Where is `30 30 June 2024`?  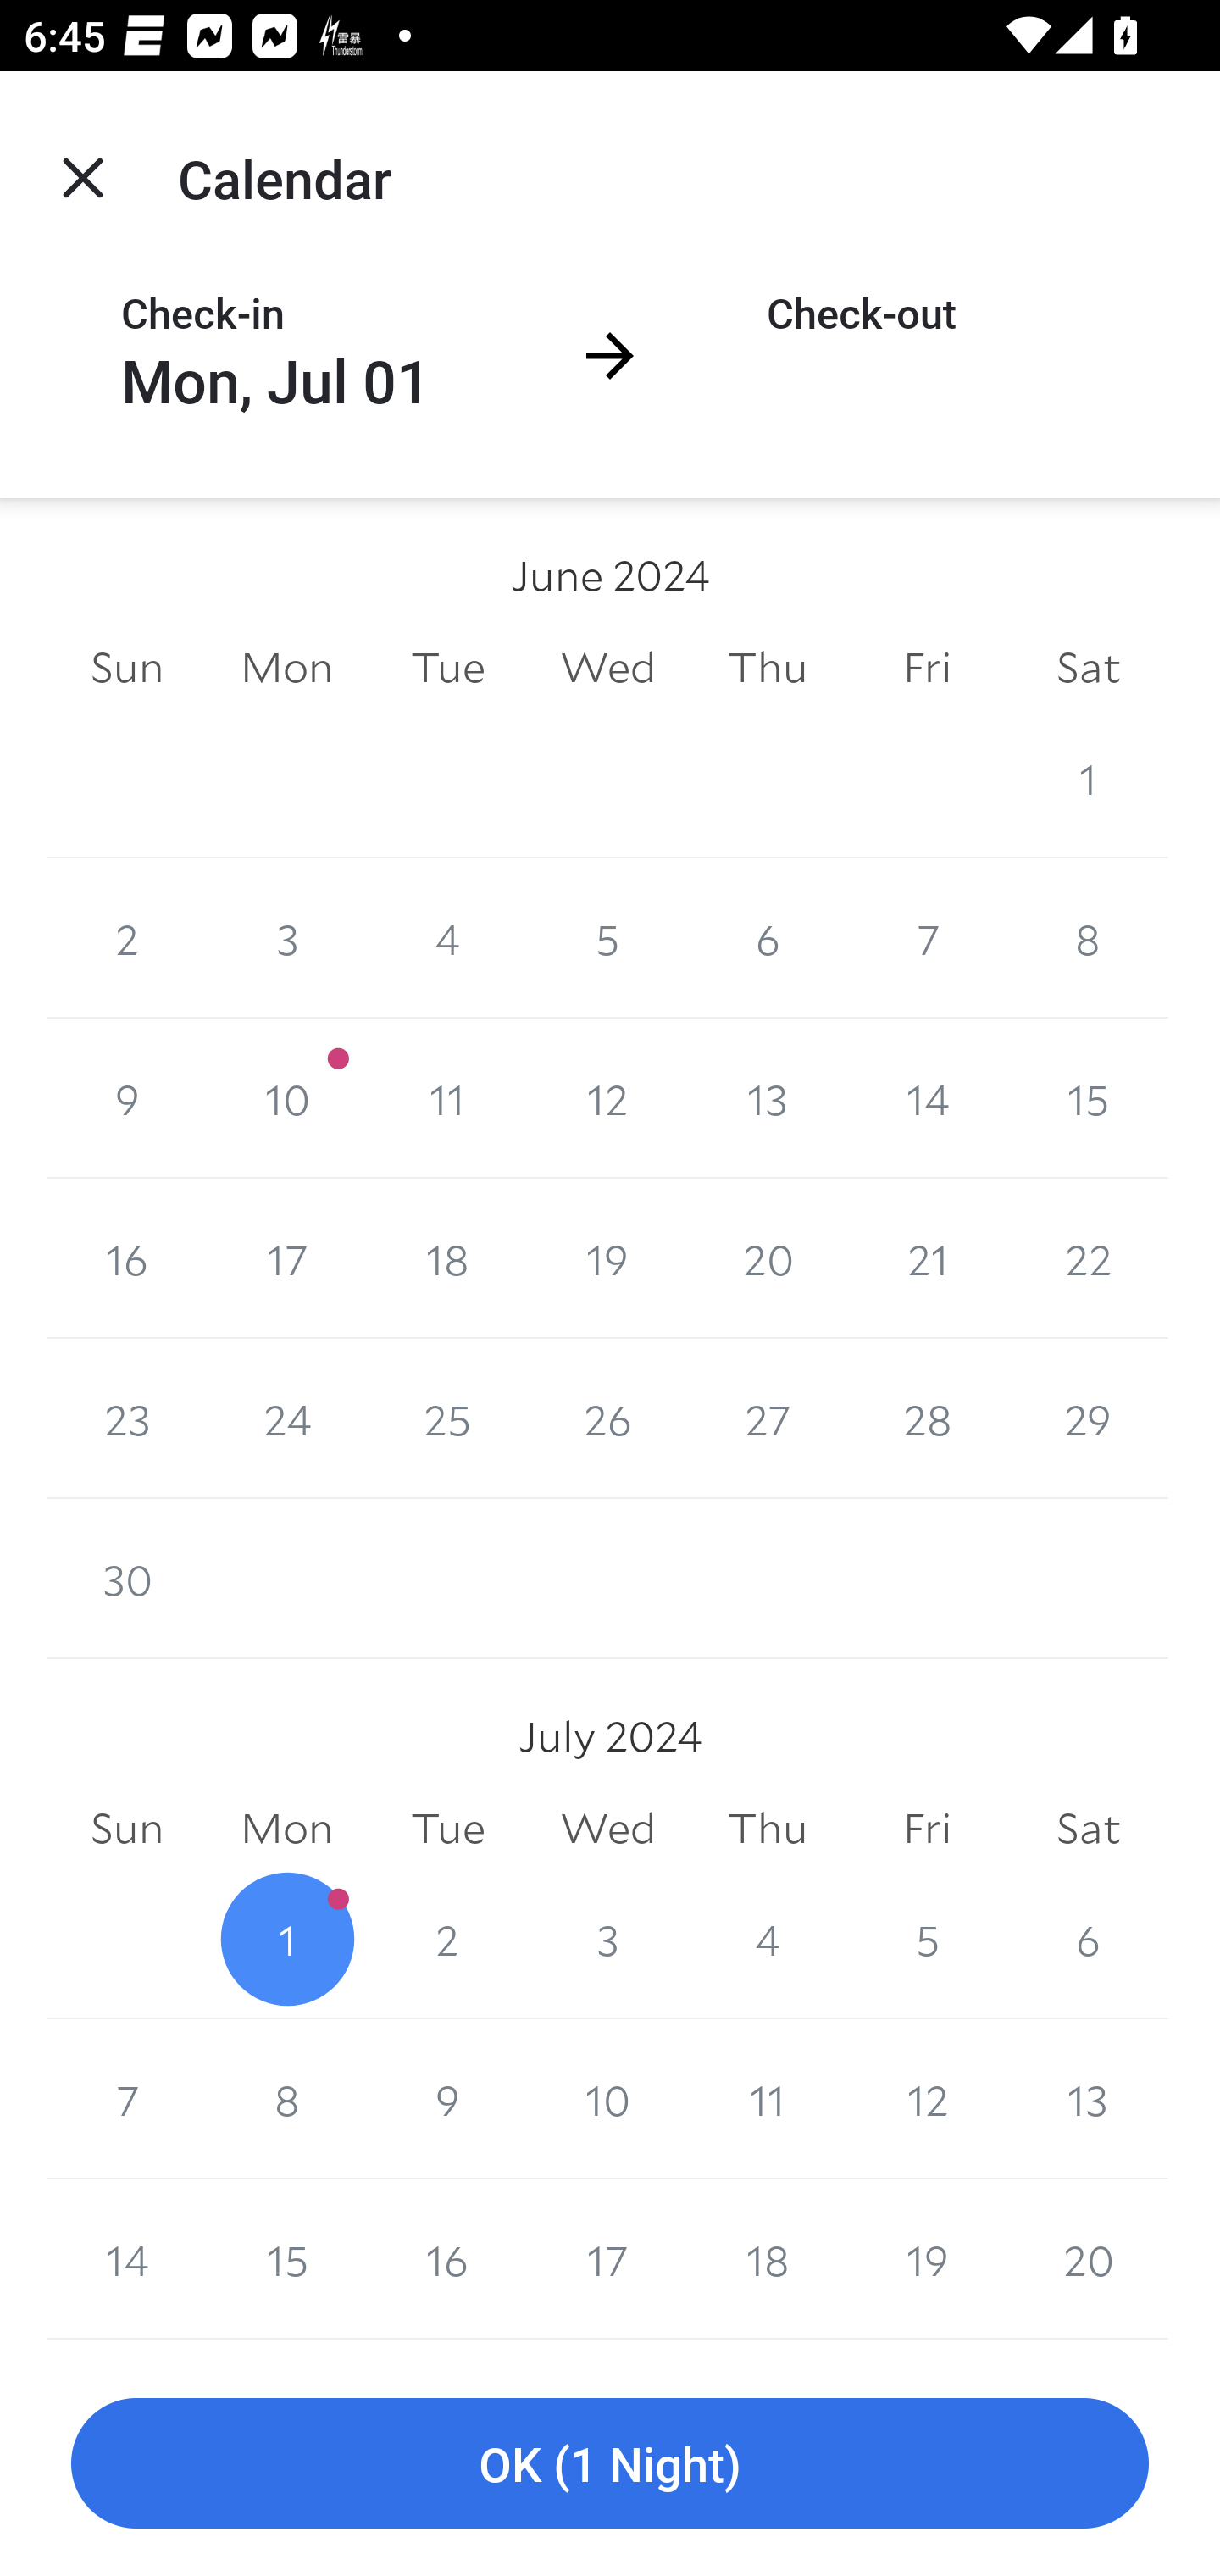
30 30 June 2024 is located at coordinates (127, 1579).